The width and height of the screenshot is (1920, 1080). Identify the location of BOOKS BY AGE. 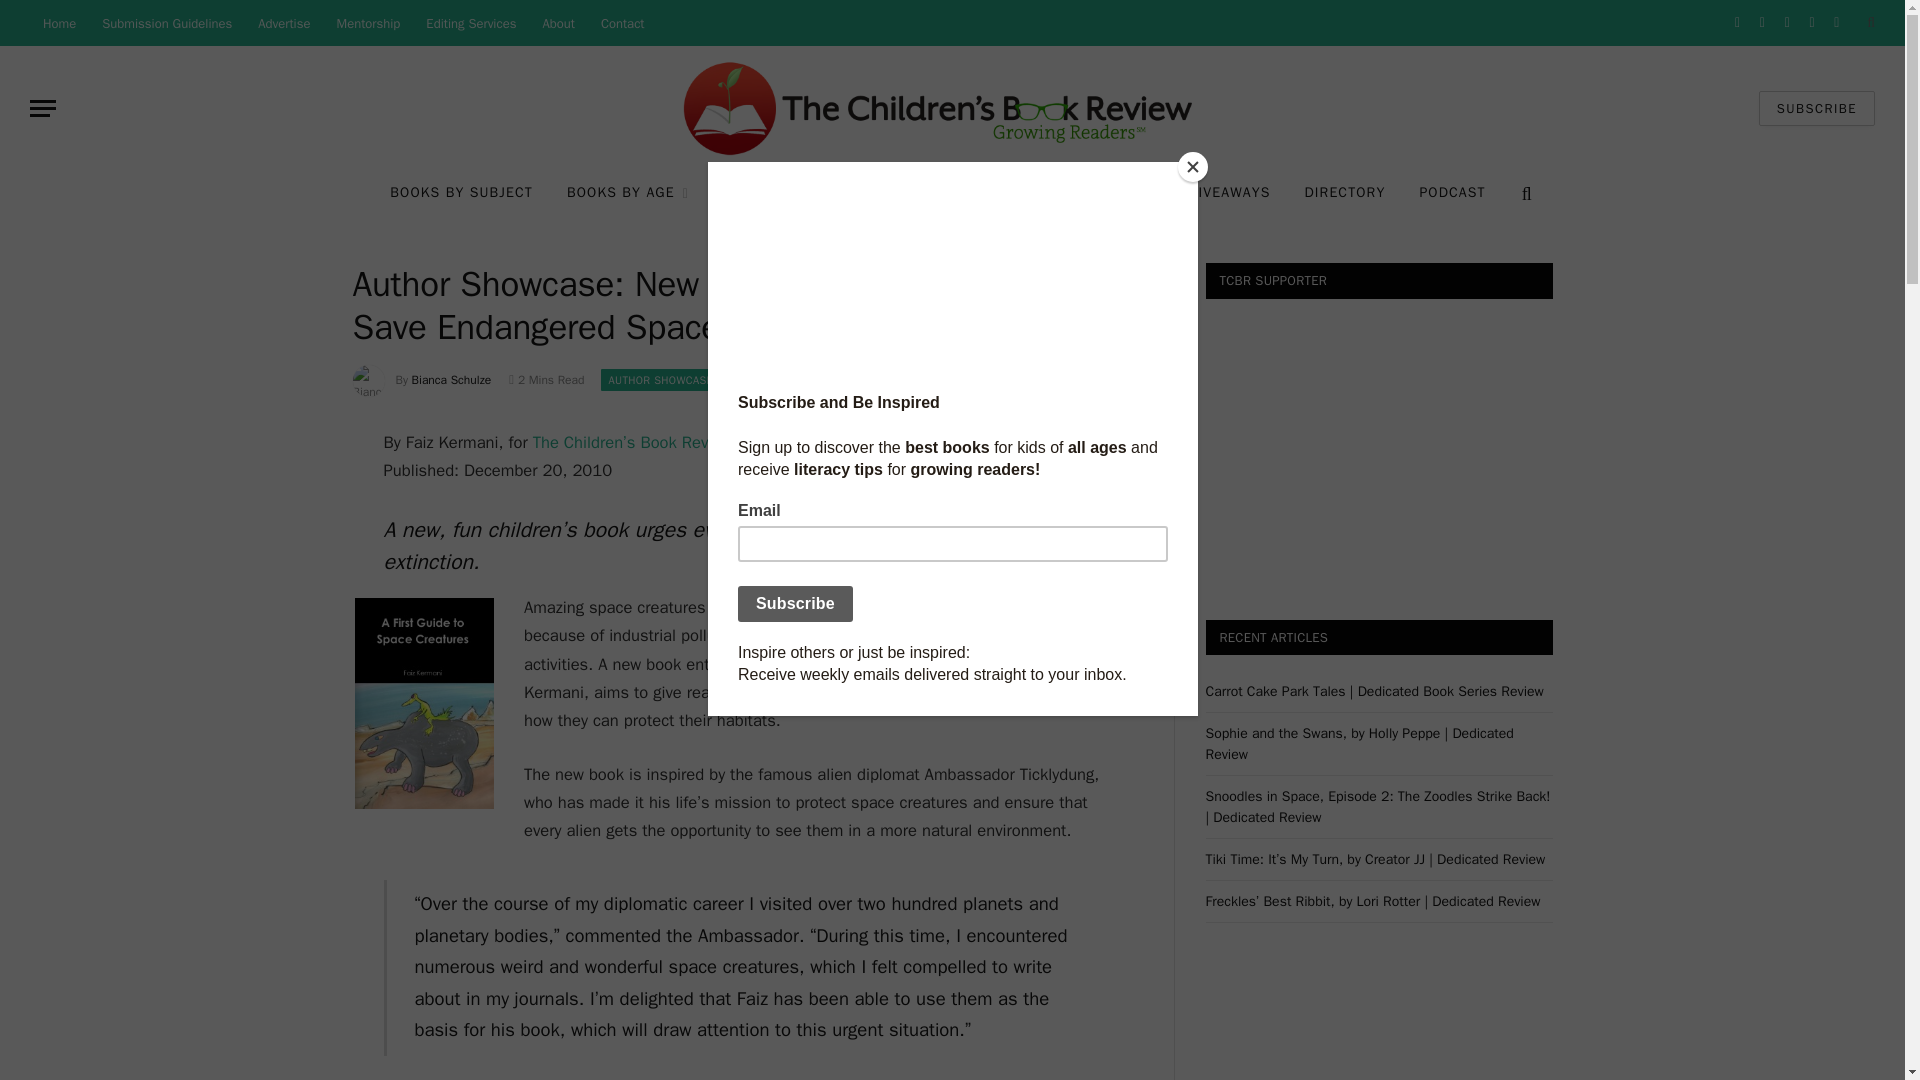
(628, 194).